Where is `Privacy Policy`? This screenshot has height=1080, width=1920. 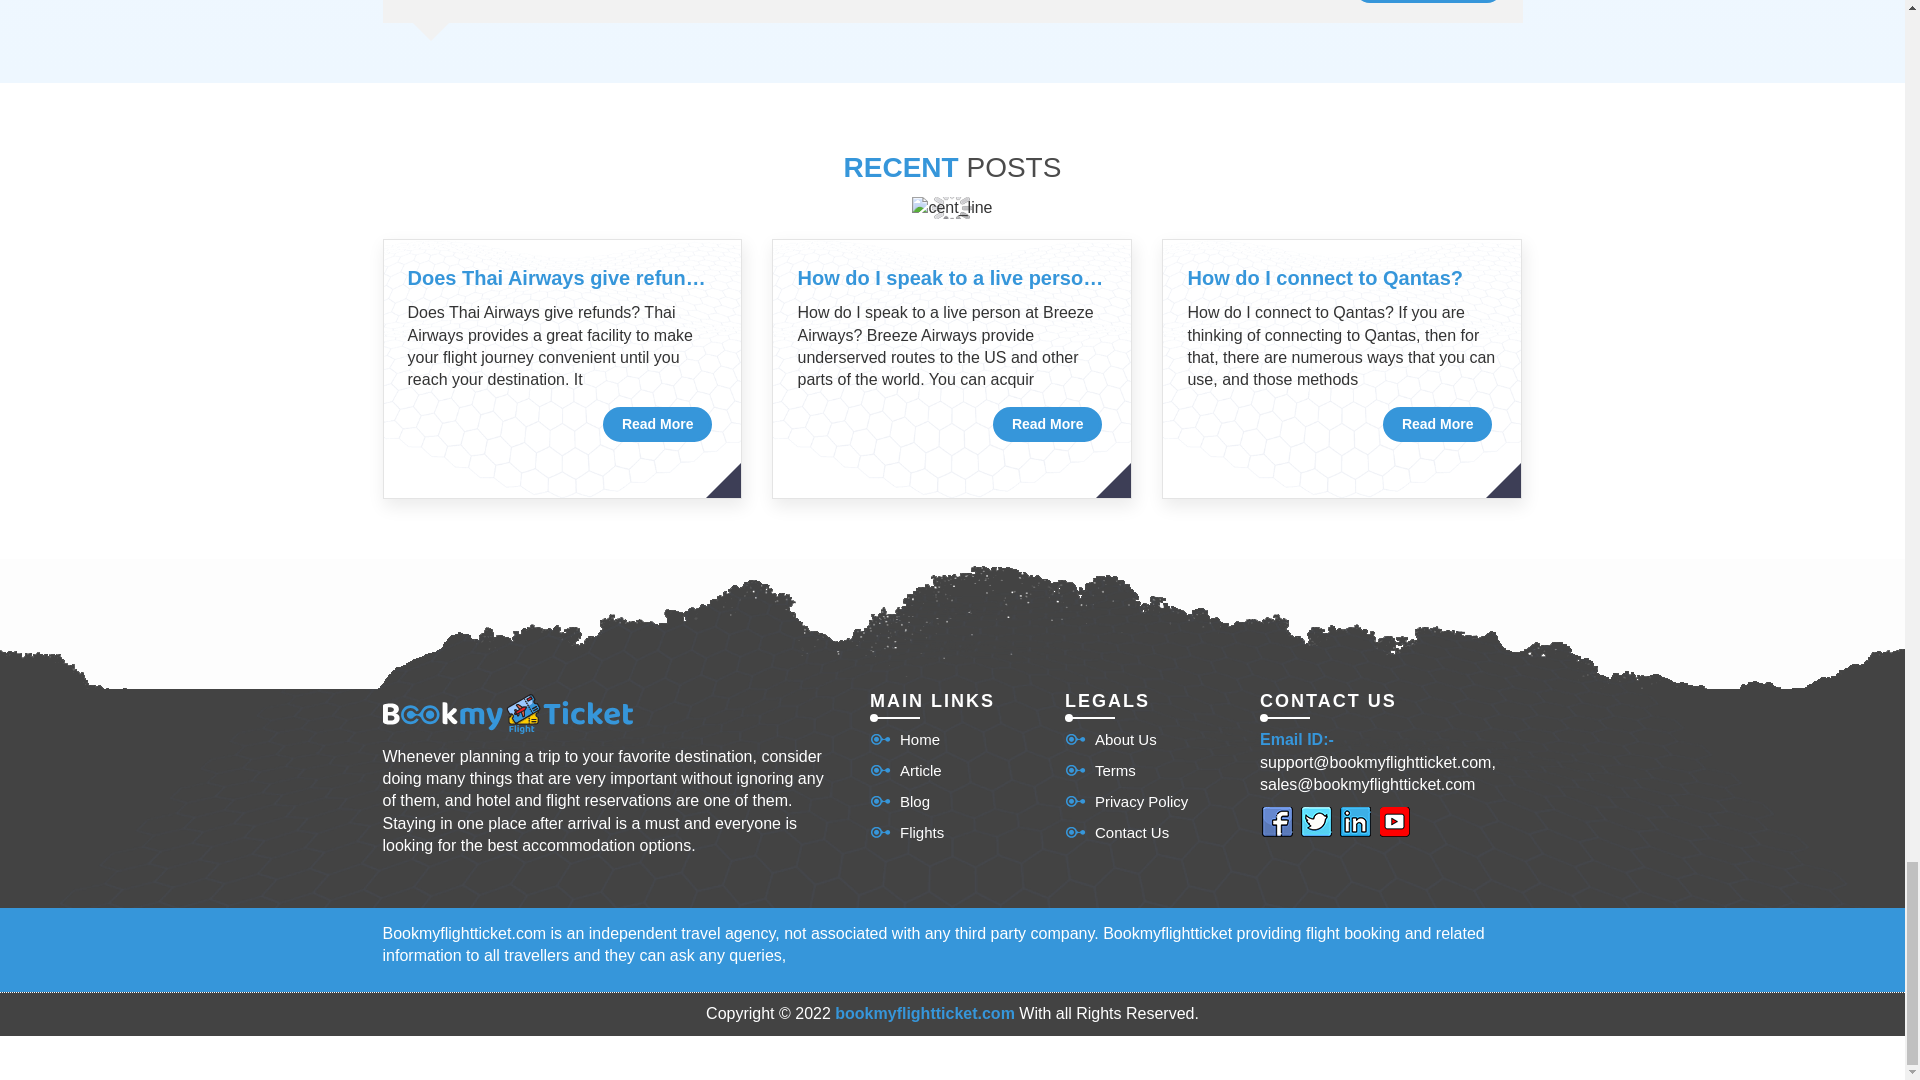
Privacy Policy is located at coordinates (1126, 801).